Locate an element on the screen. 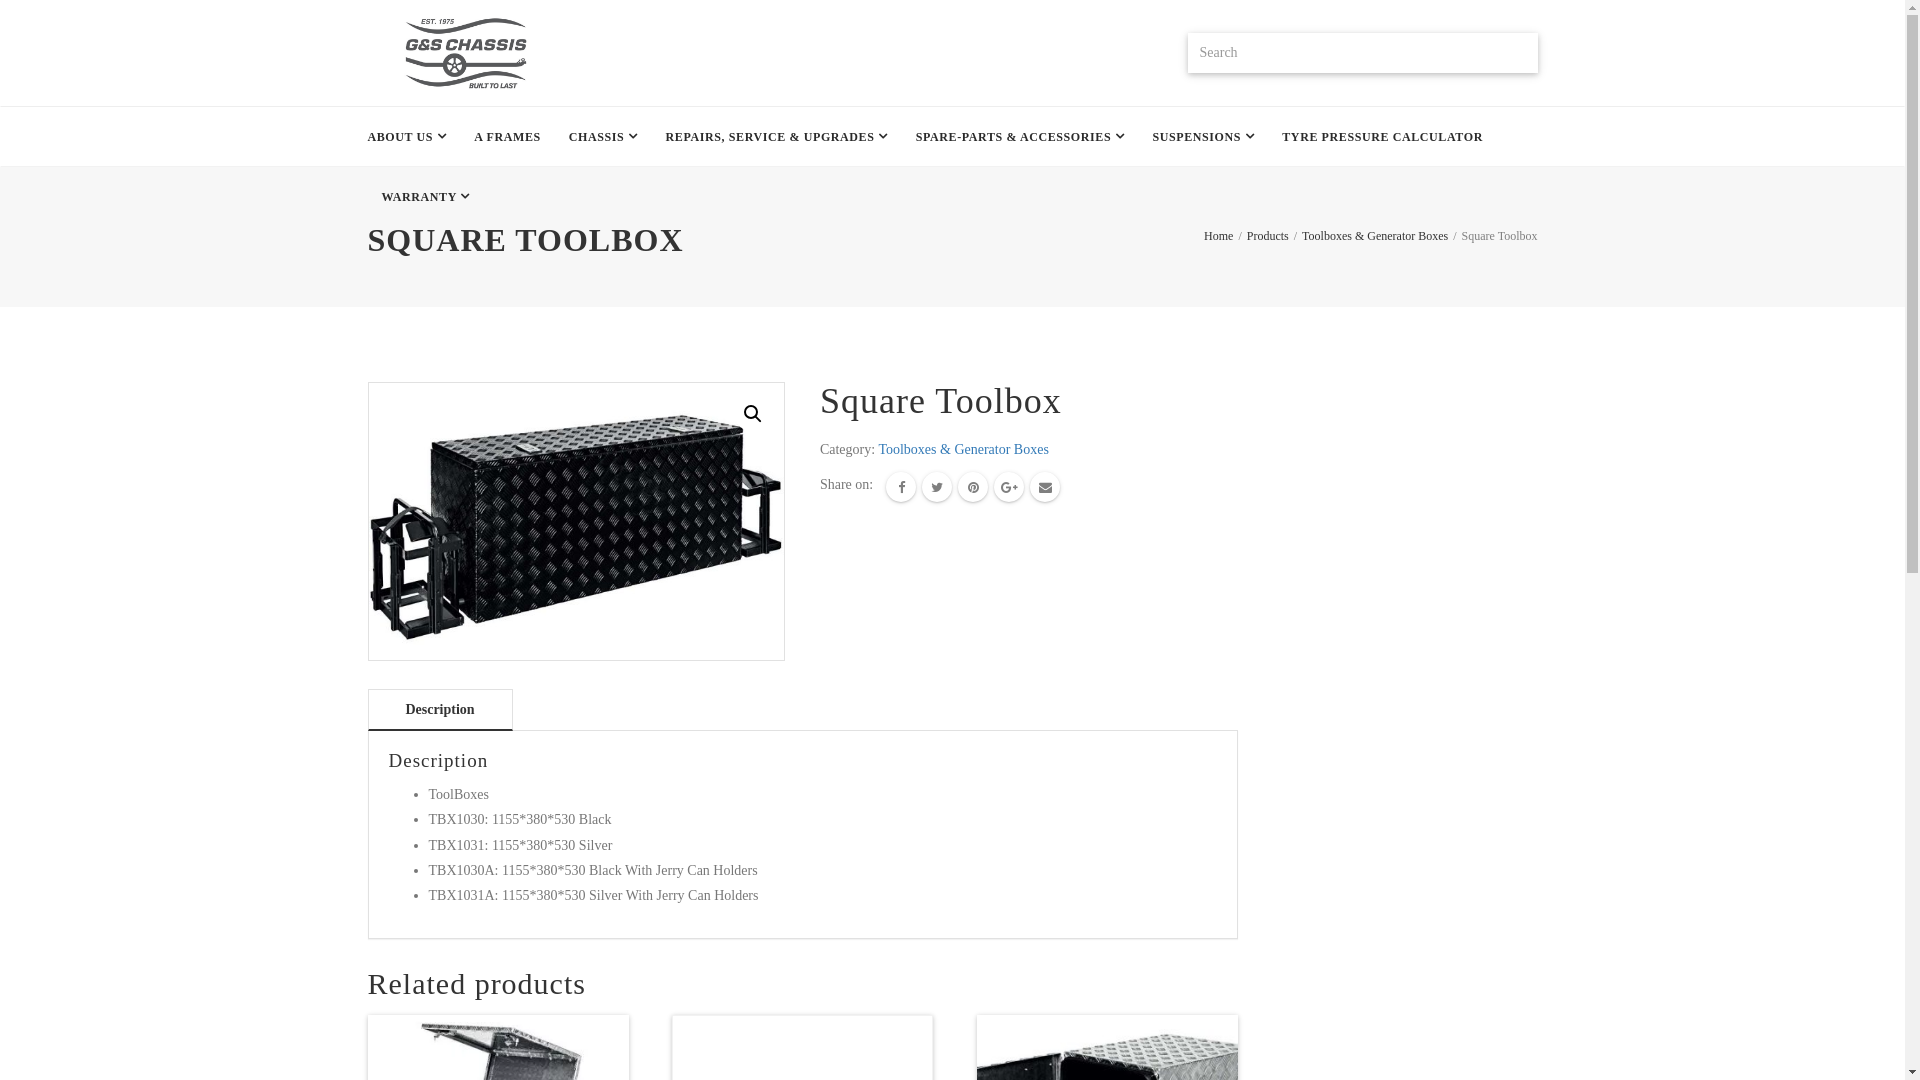 This screenshot has height=1080, width=1920. facebook is located at coordinates (901, 487).